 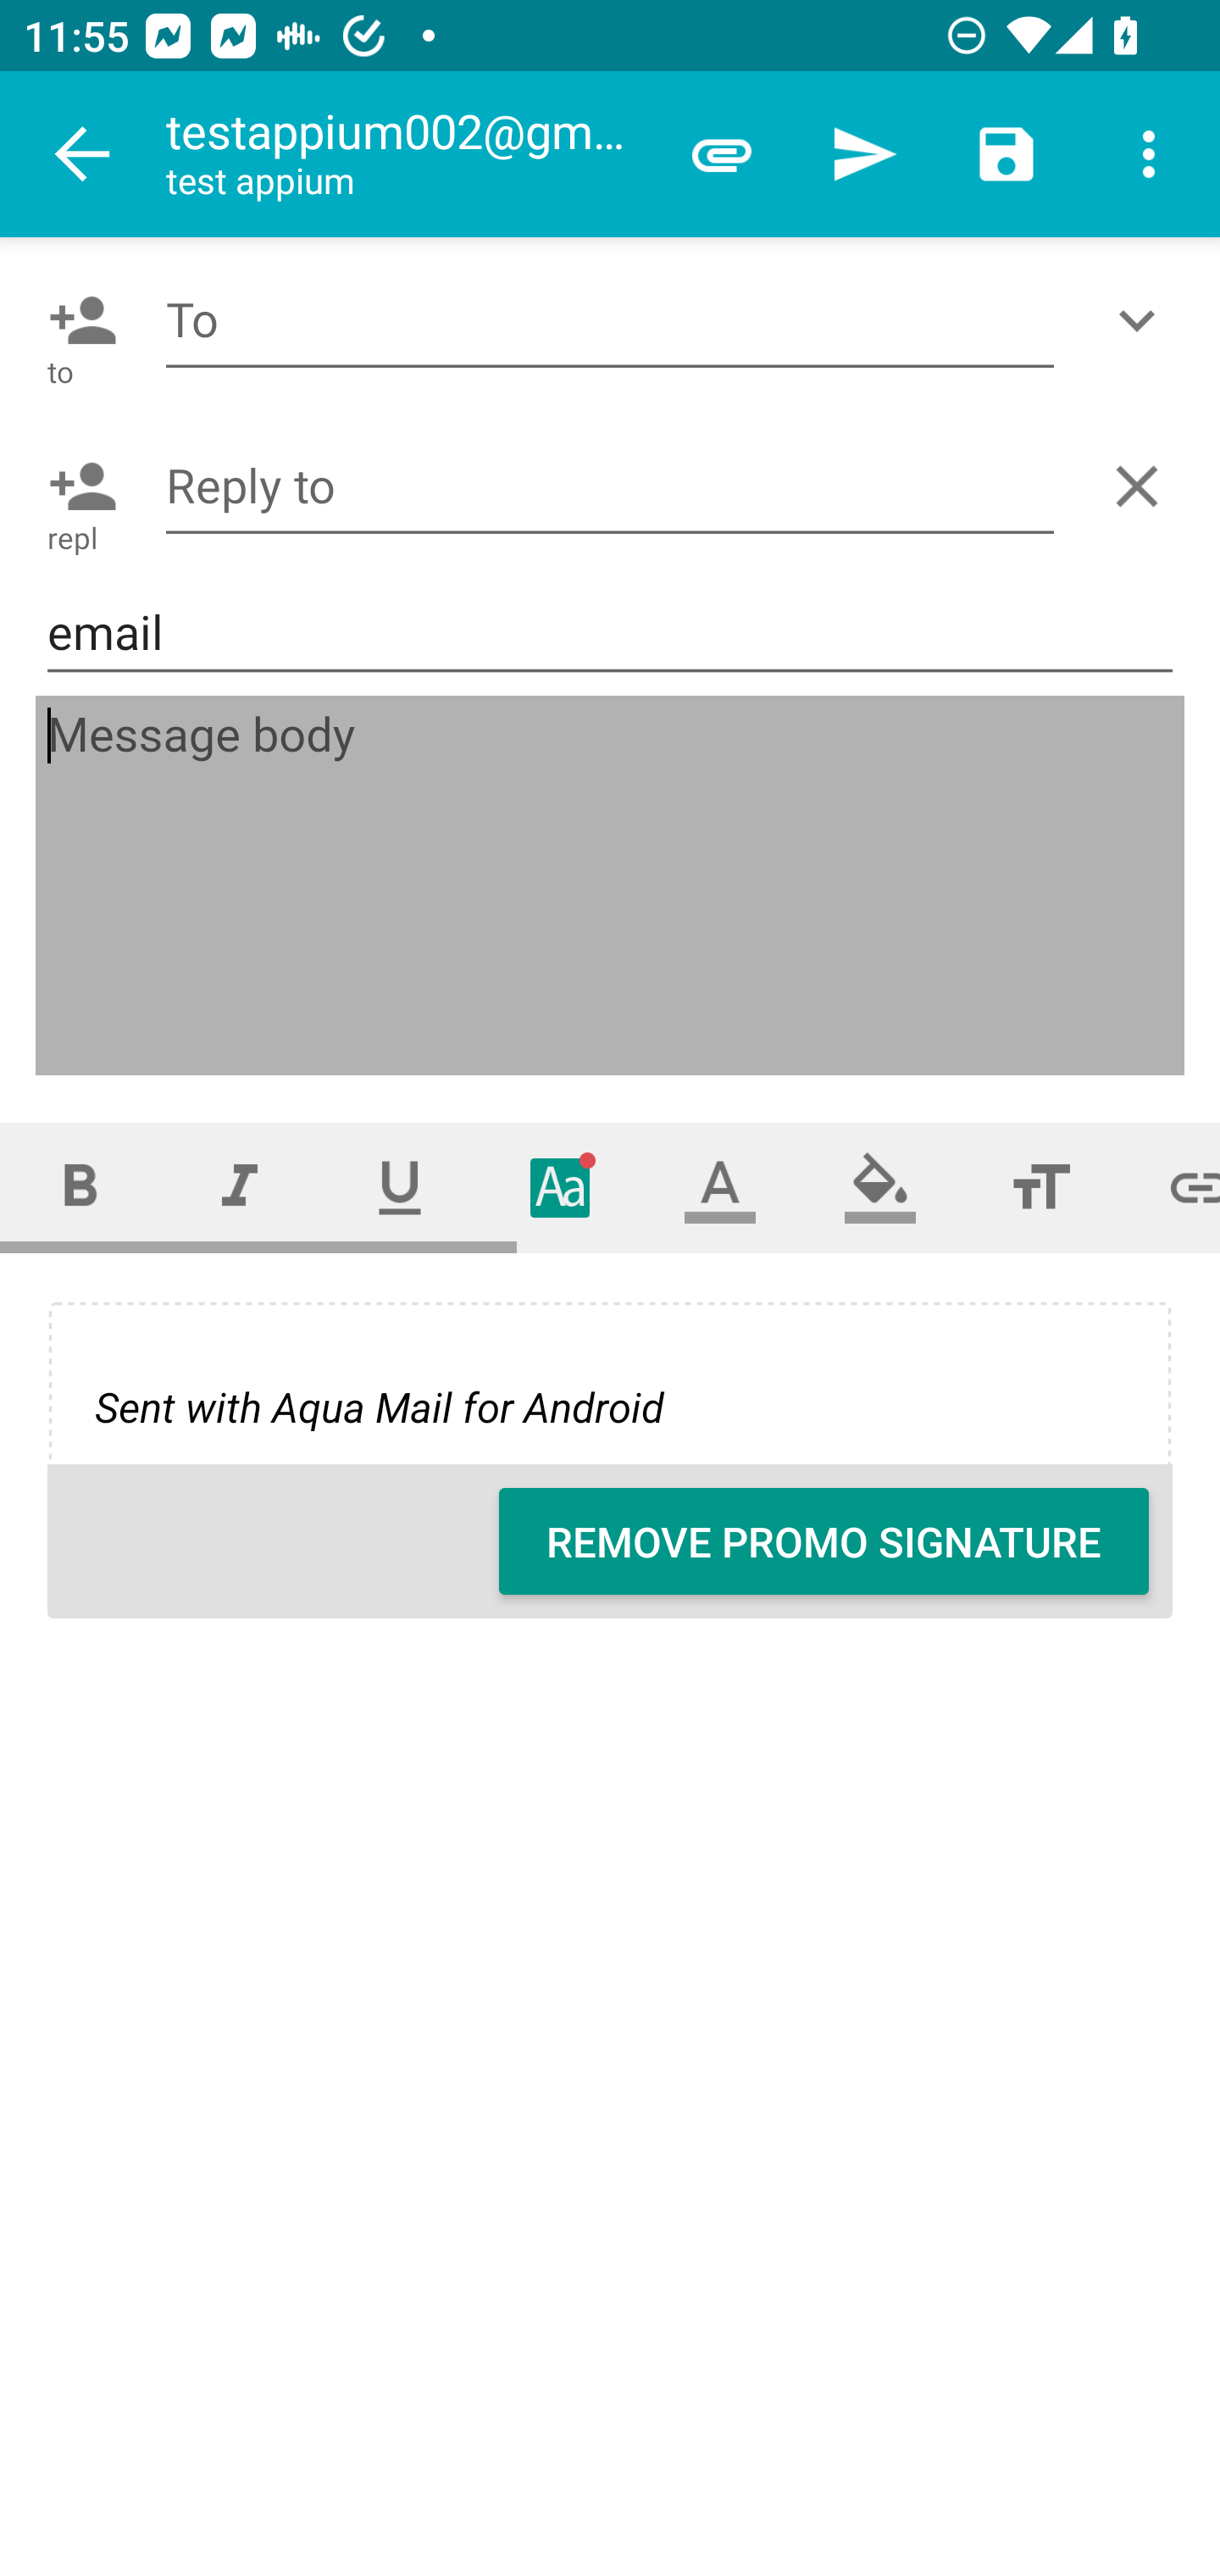 What do you see at coordinates (400, 1188) in the screenshot?
I see `Underline` at bounding box center [400, 1188].